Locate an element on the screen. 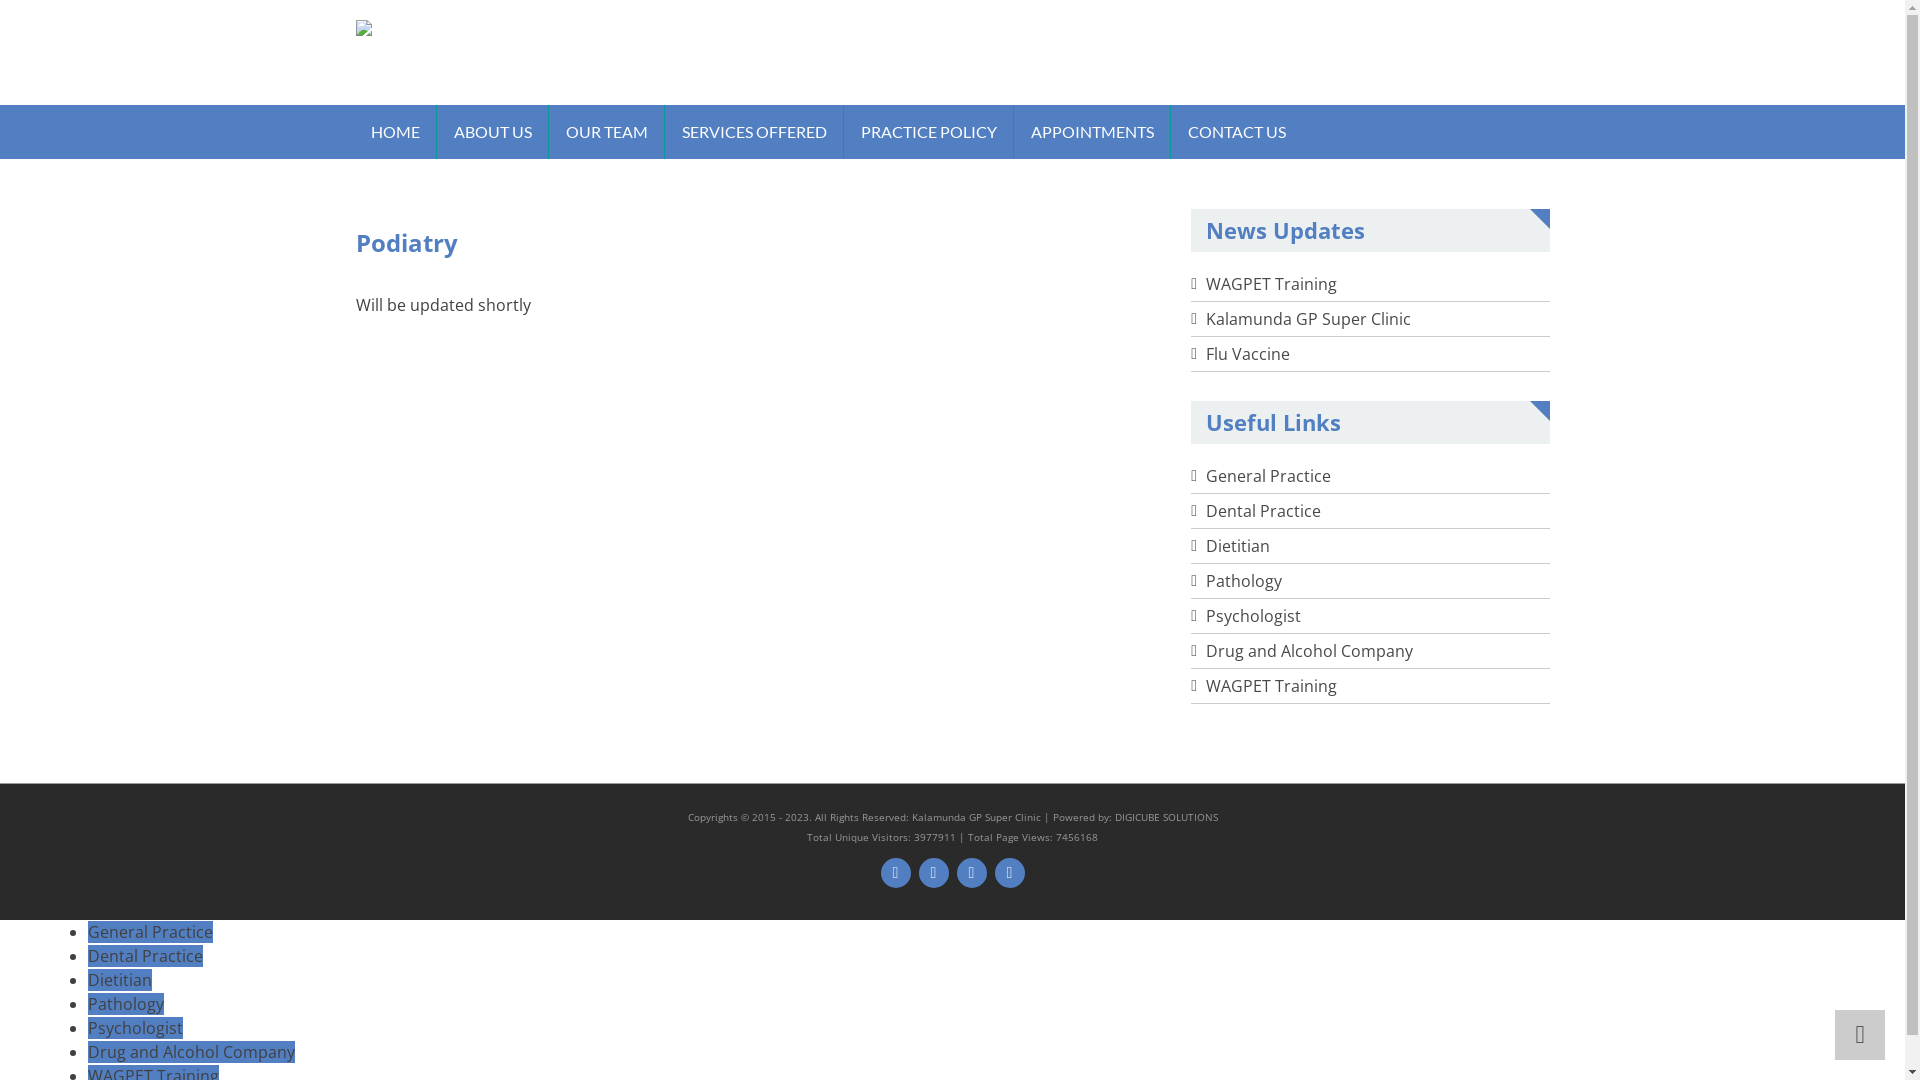  ABOUT US is located at coordinates (492, 132).